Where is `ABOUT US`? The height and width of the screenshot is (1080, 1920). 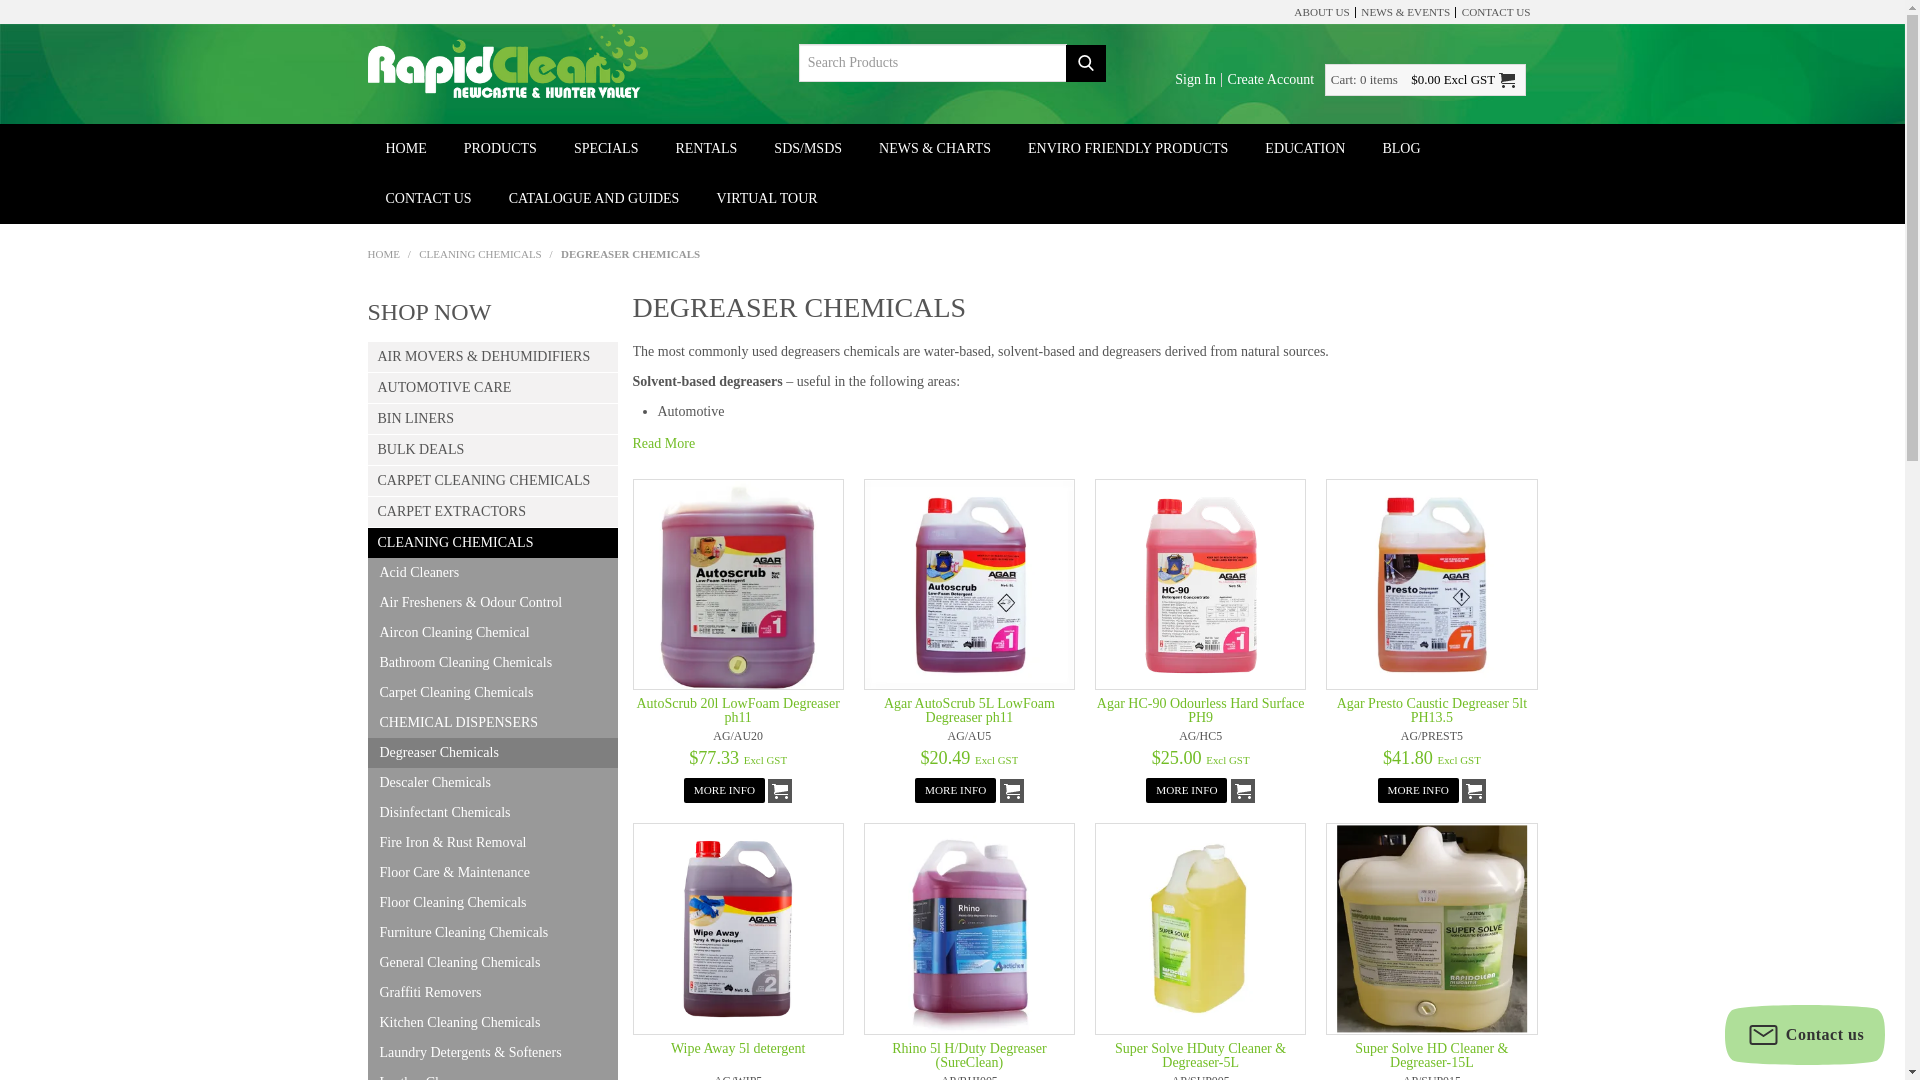
ABOUT US is located at coordinates (1322, 12).